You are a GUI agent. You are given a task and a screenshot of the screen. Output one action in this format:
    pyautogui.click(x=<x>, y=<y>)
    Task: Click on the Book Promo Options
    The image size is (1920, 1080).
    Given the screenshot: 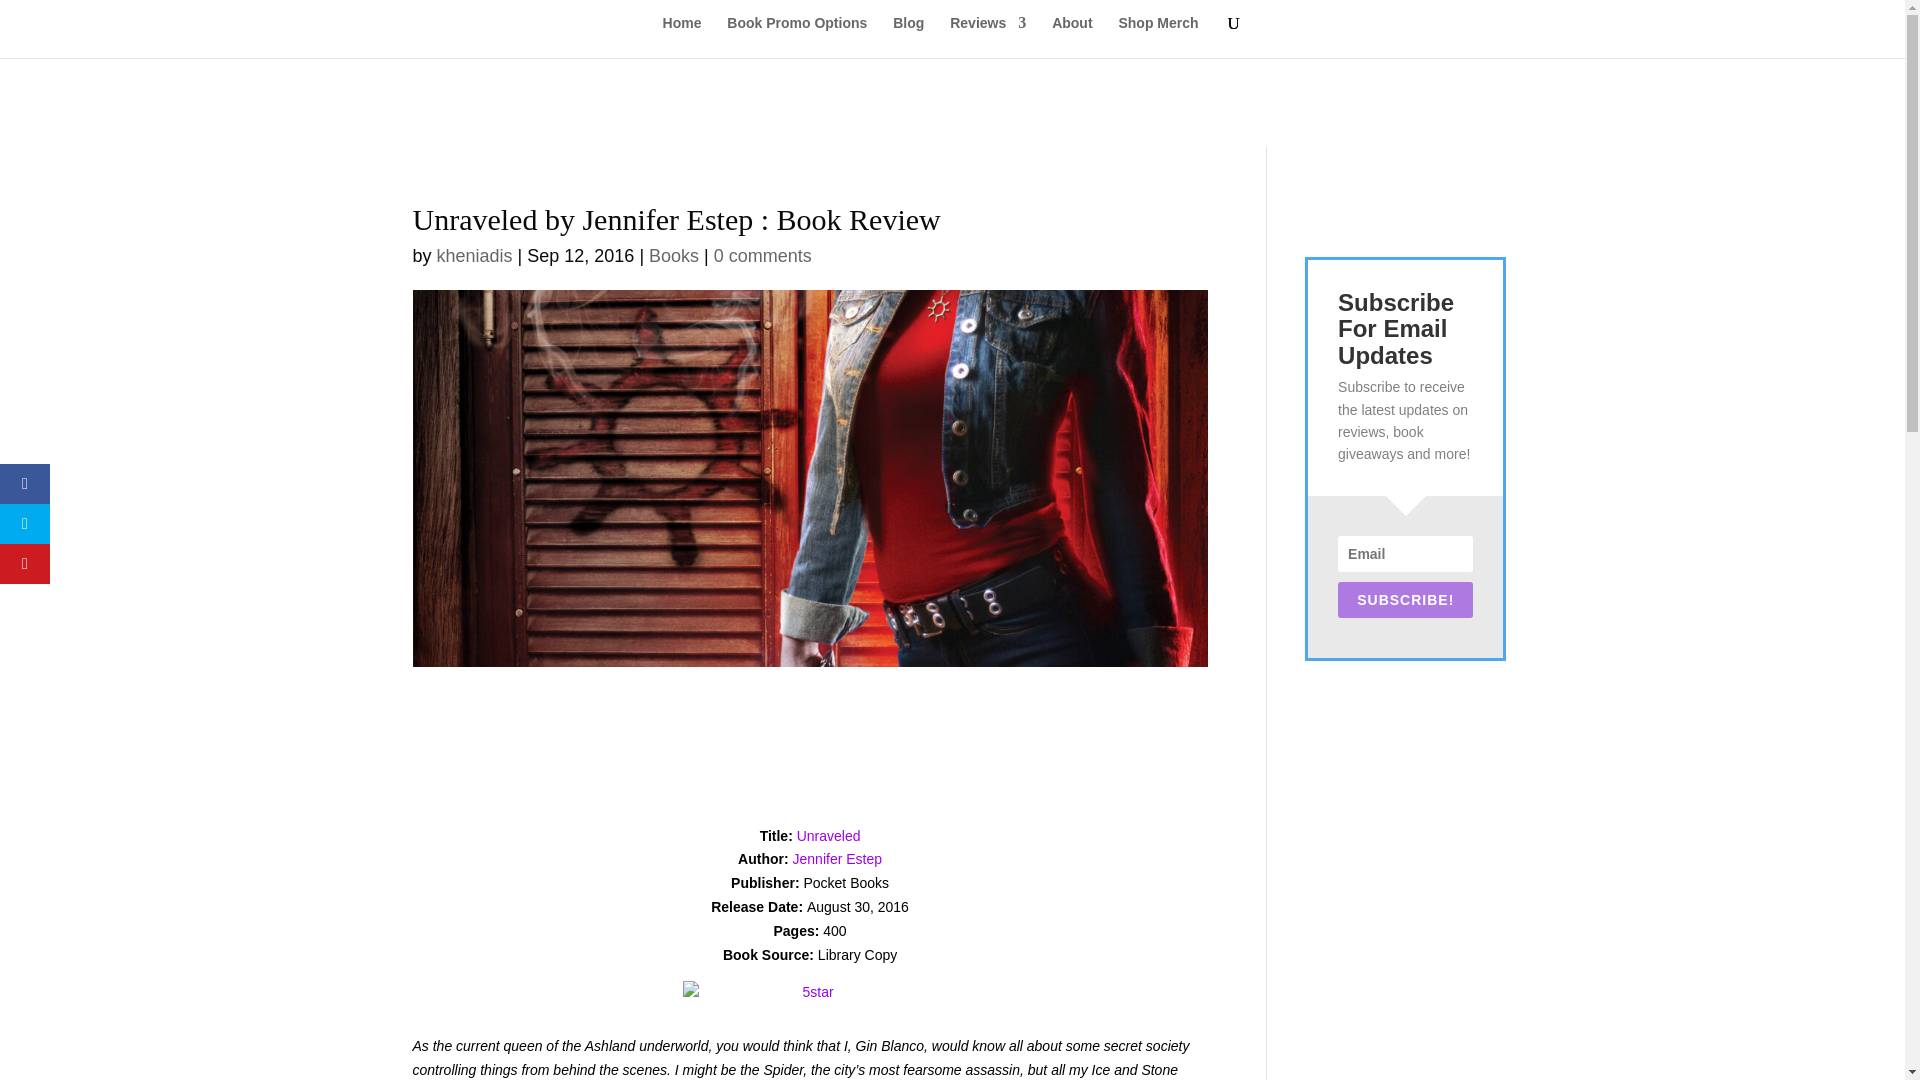 What is the action you would take?
    pyautogui.click(x=797, y=37)
    